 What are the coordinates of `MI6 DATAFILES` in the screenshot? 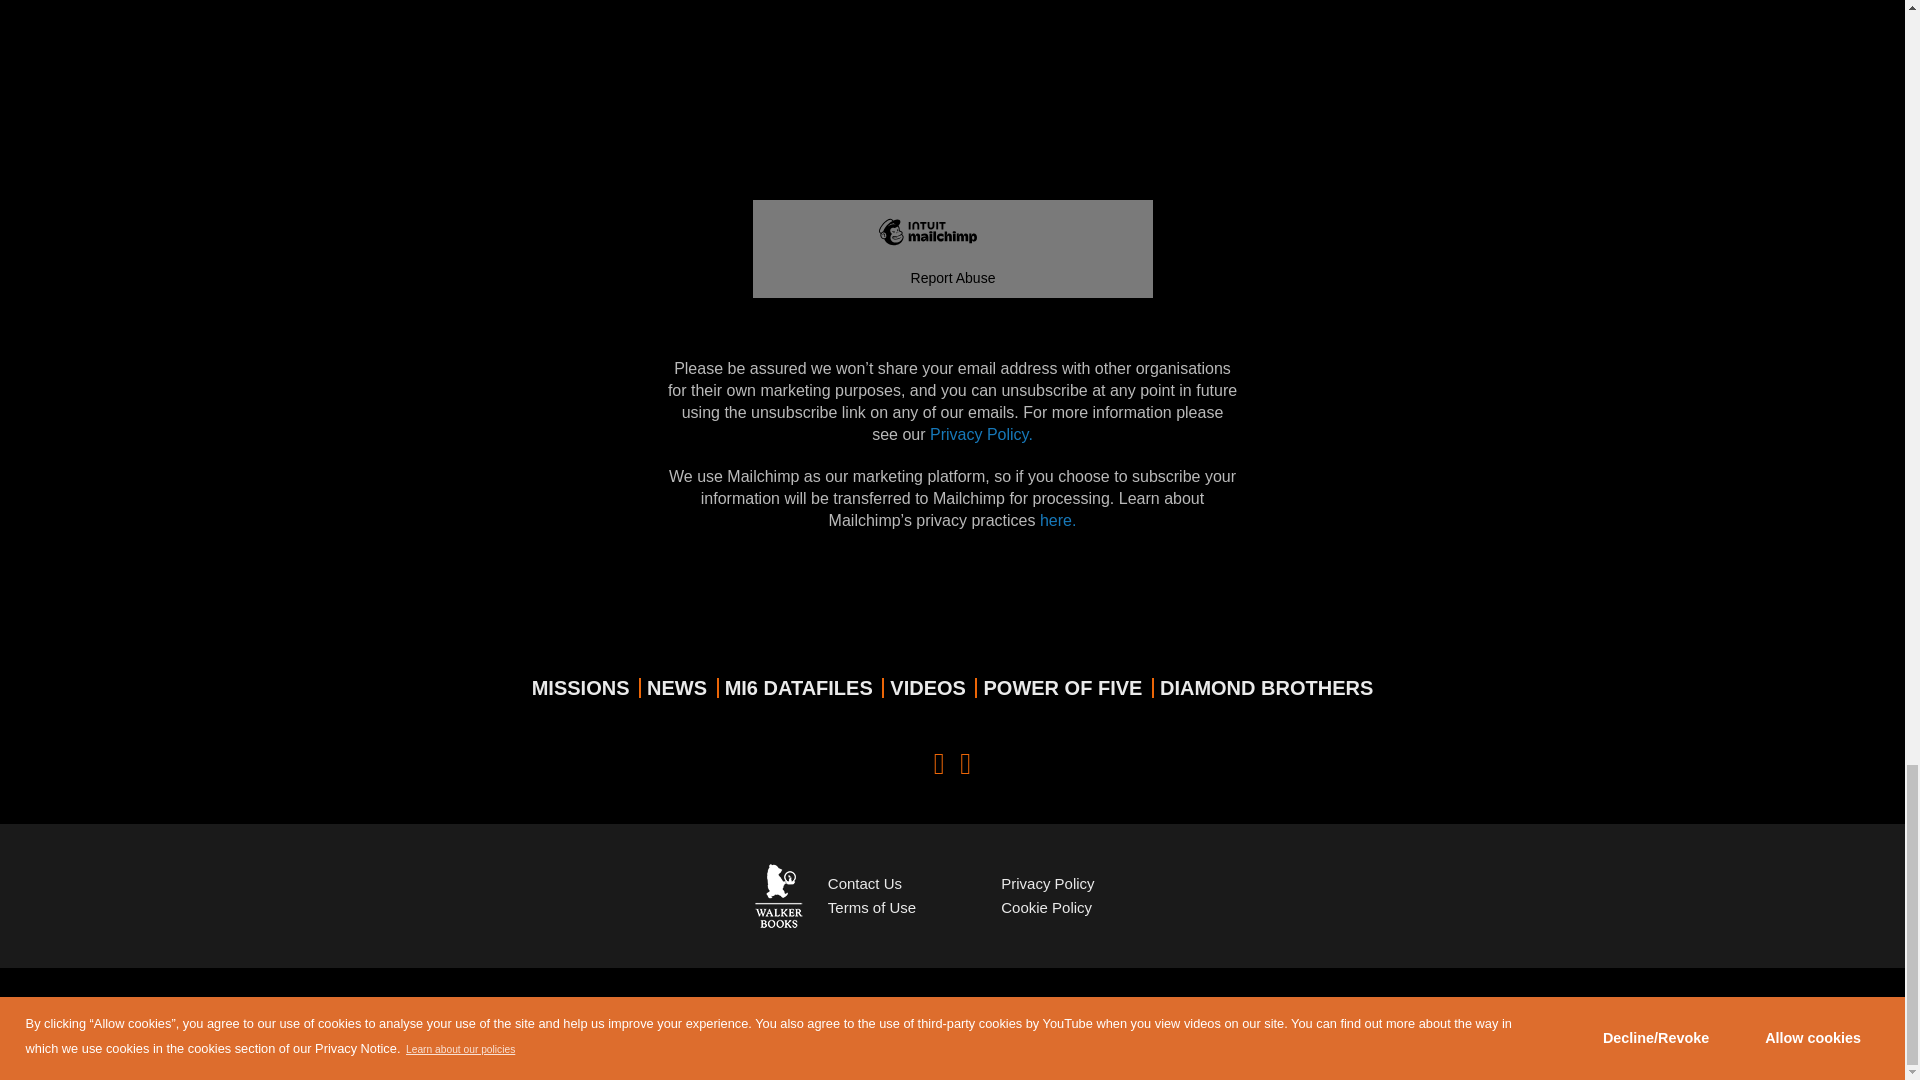 It's located at (799, 688).